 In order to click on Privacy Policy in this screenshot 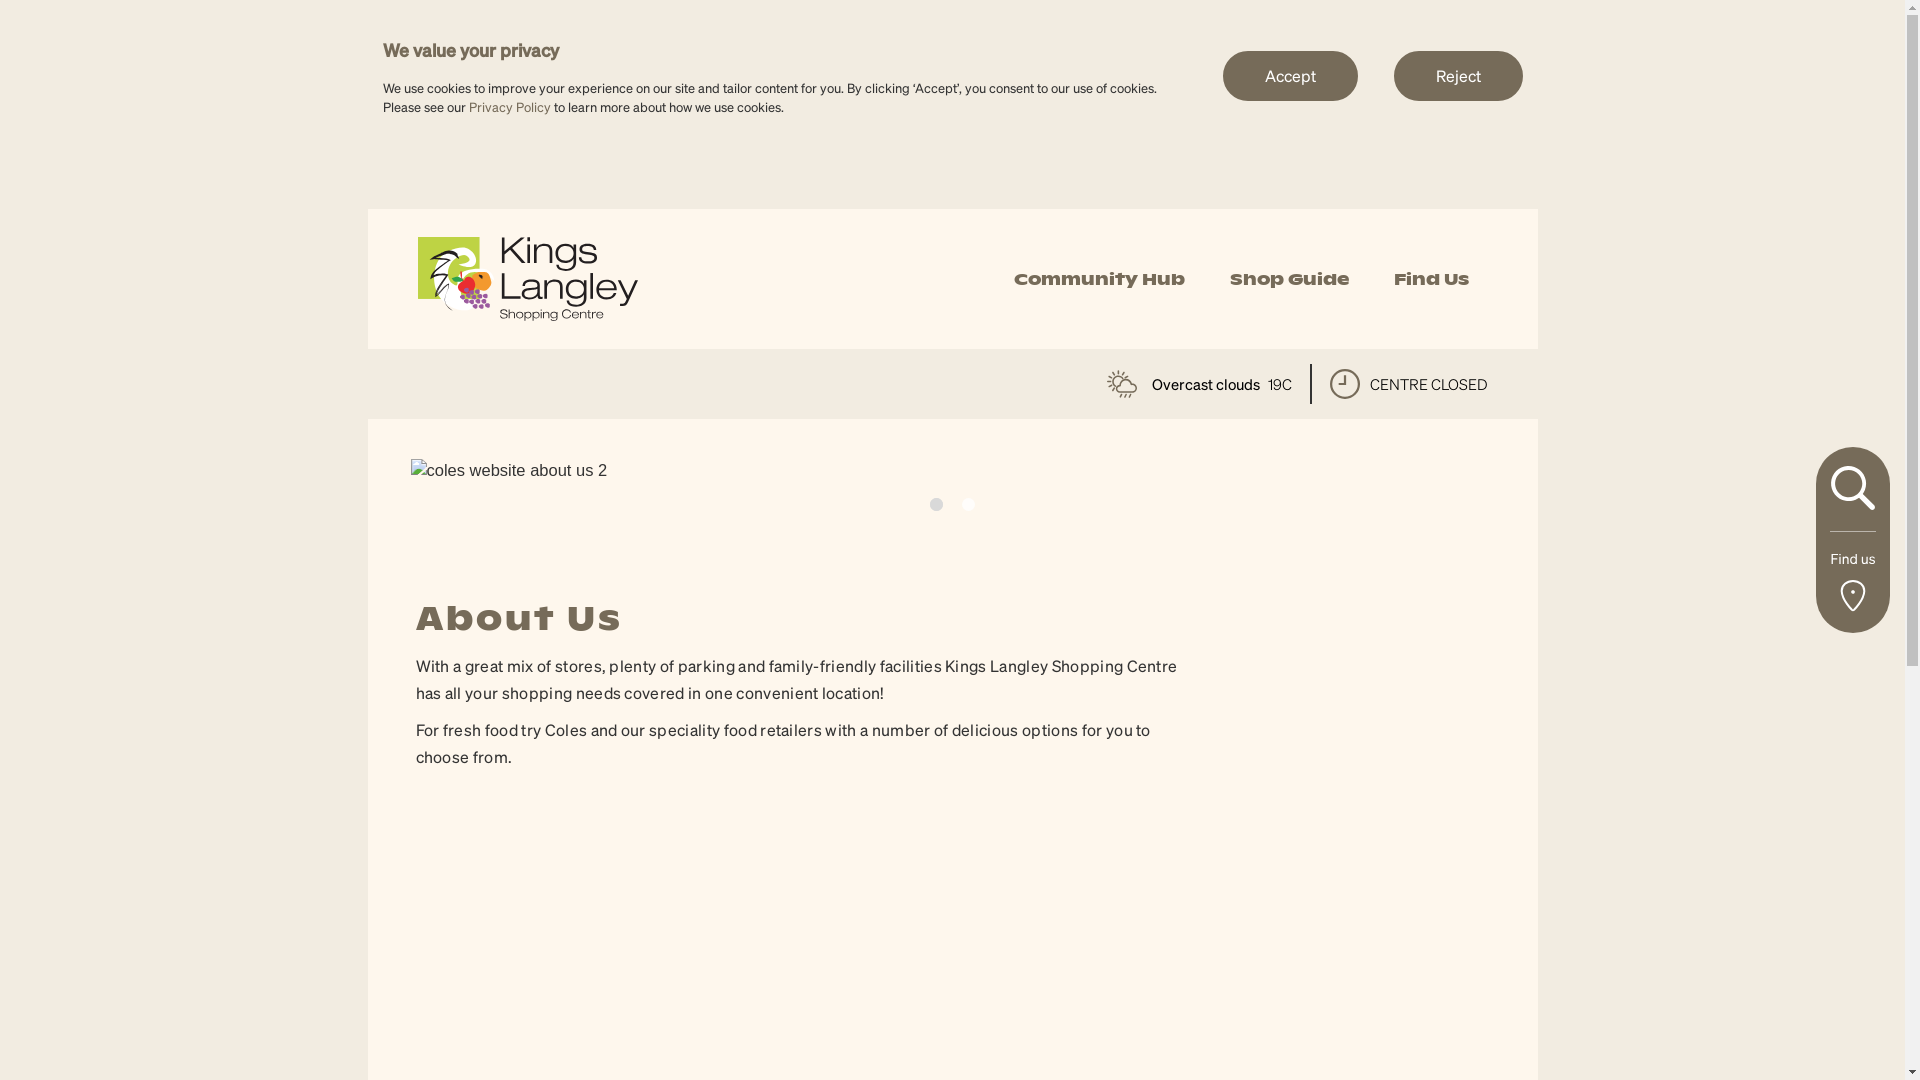, I will do `click(509, 106)`.